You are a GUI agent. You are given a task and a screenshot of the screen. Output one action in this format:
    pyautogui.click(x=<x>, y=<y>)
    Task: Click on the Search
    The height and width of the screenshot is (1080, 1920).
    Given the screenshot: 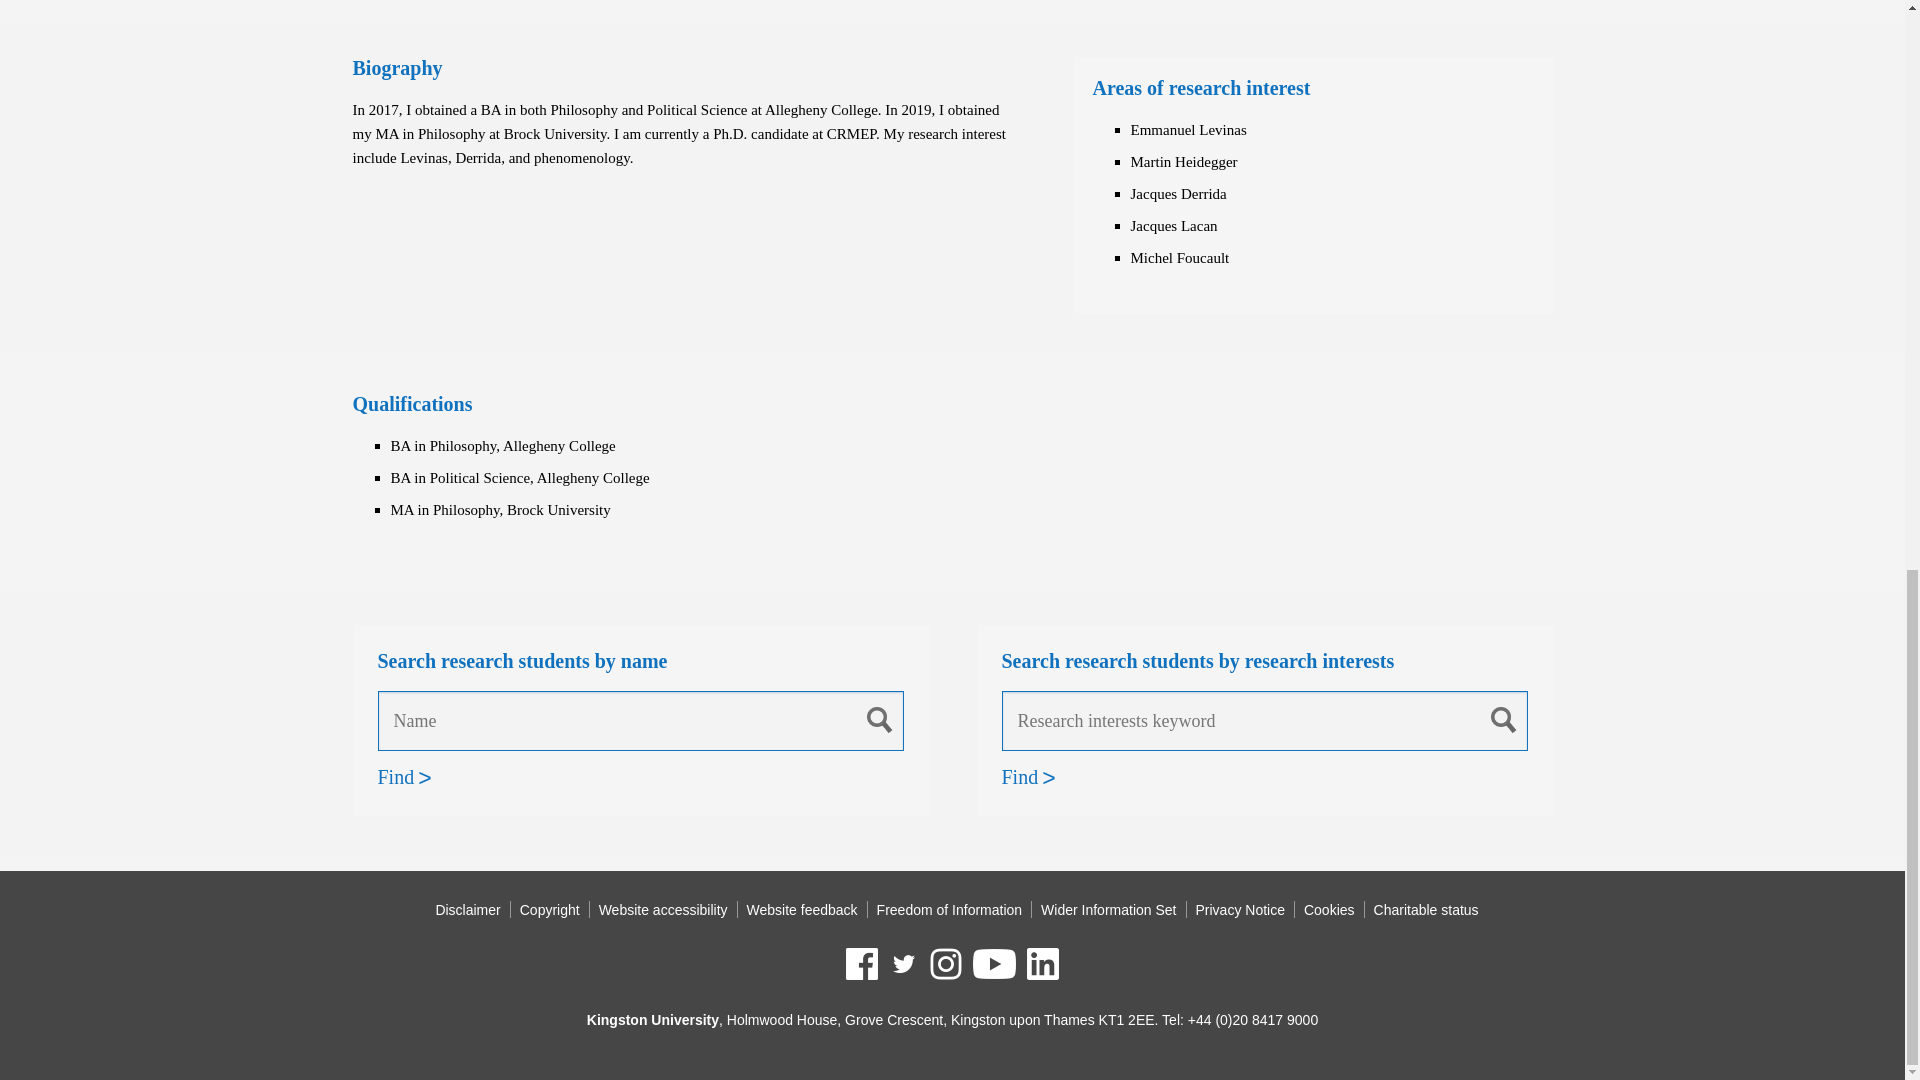 What is the action you would take?
    pyautogui.click(x=1504, y=719)
    